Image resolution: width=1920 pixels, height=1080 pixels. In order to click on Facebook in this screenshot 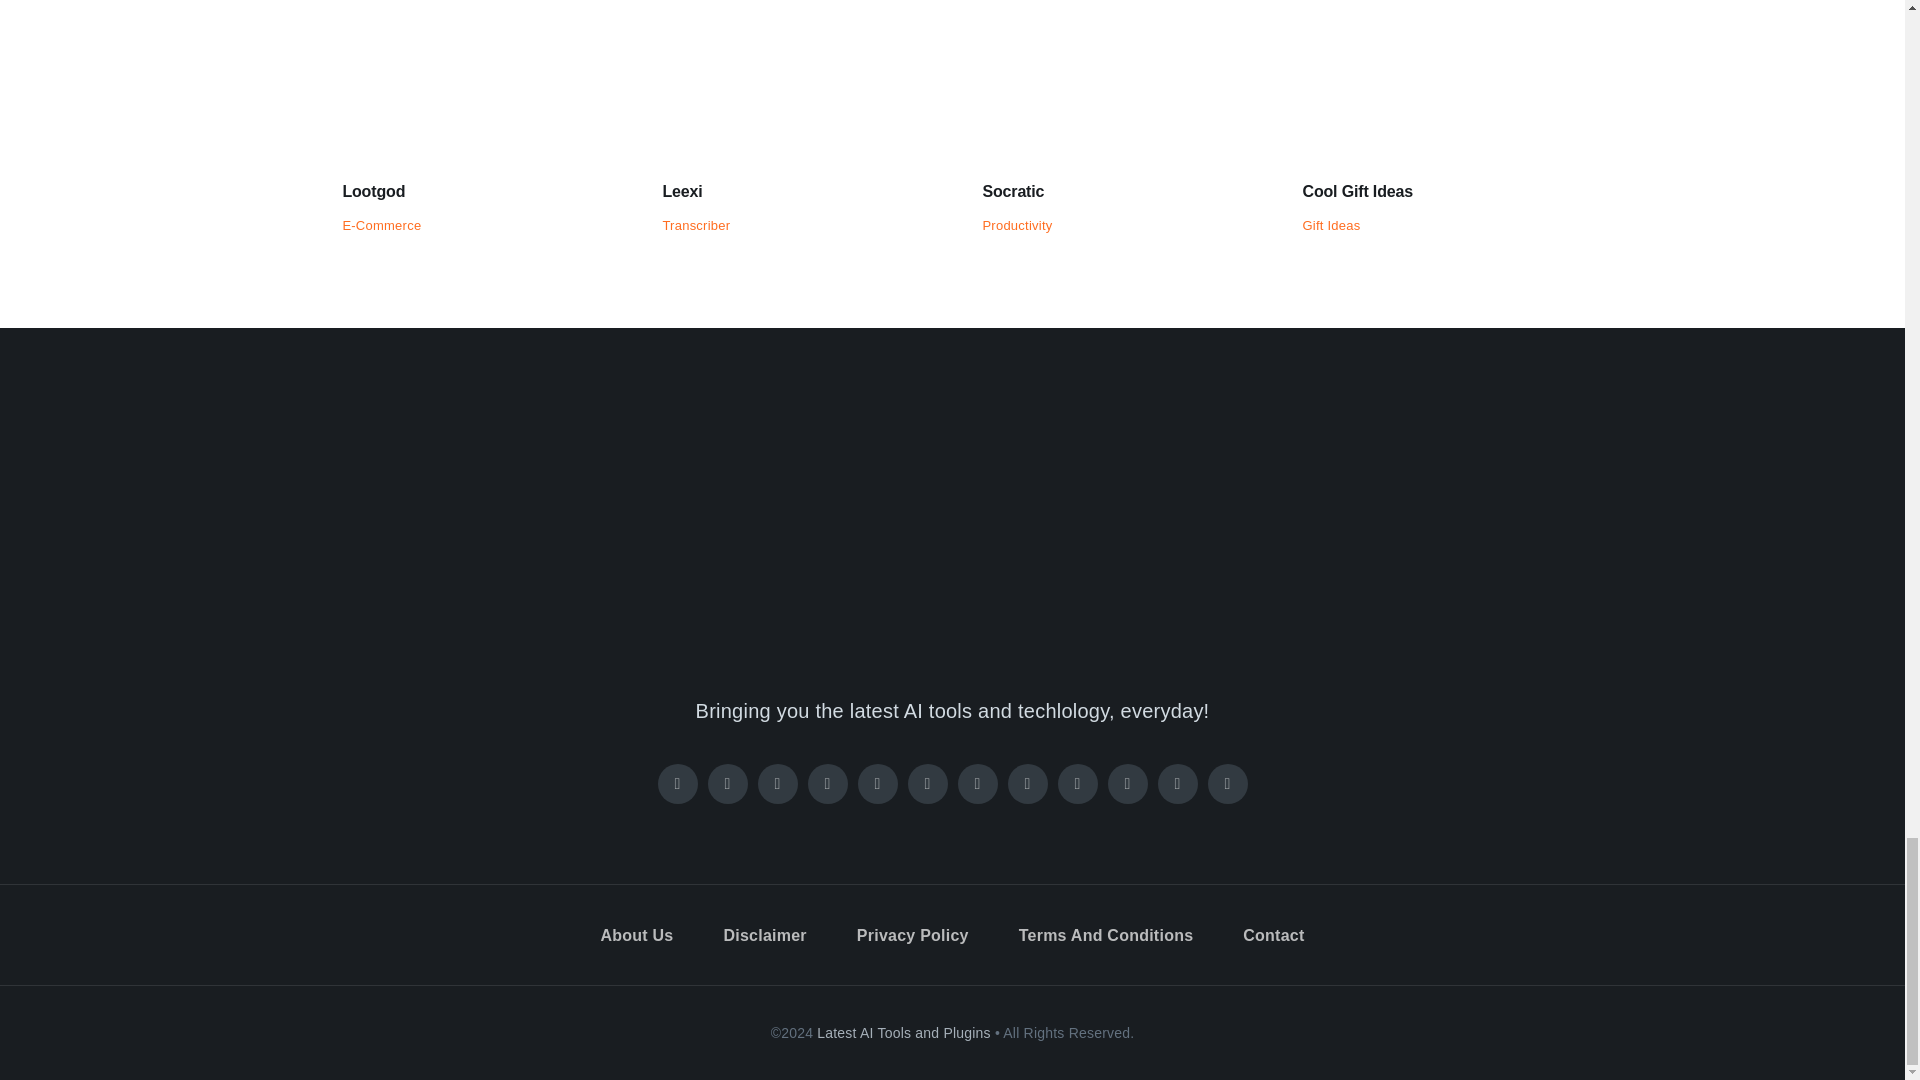, I will do `click(678, 783)`.